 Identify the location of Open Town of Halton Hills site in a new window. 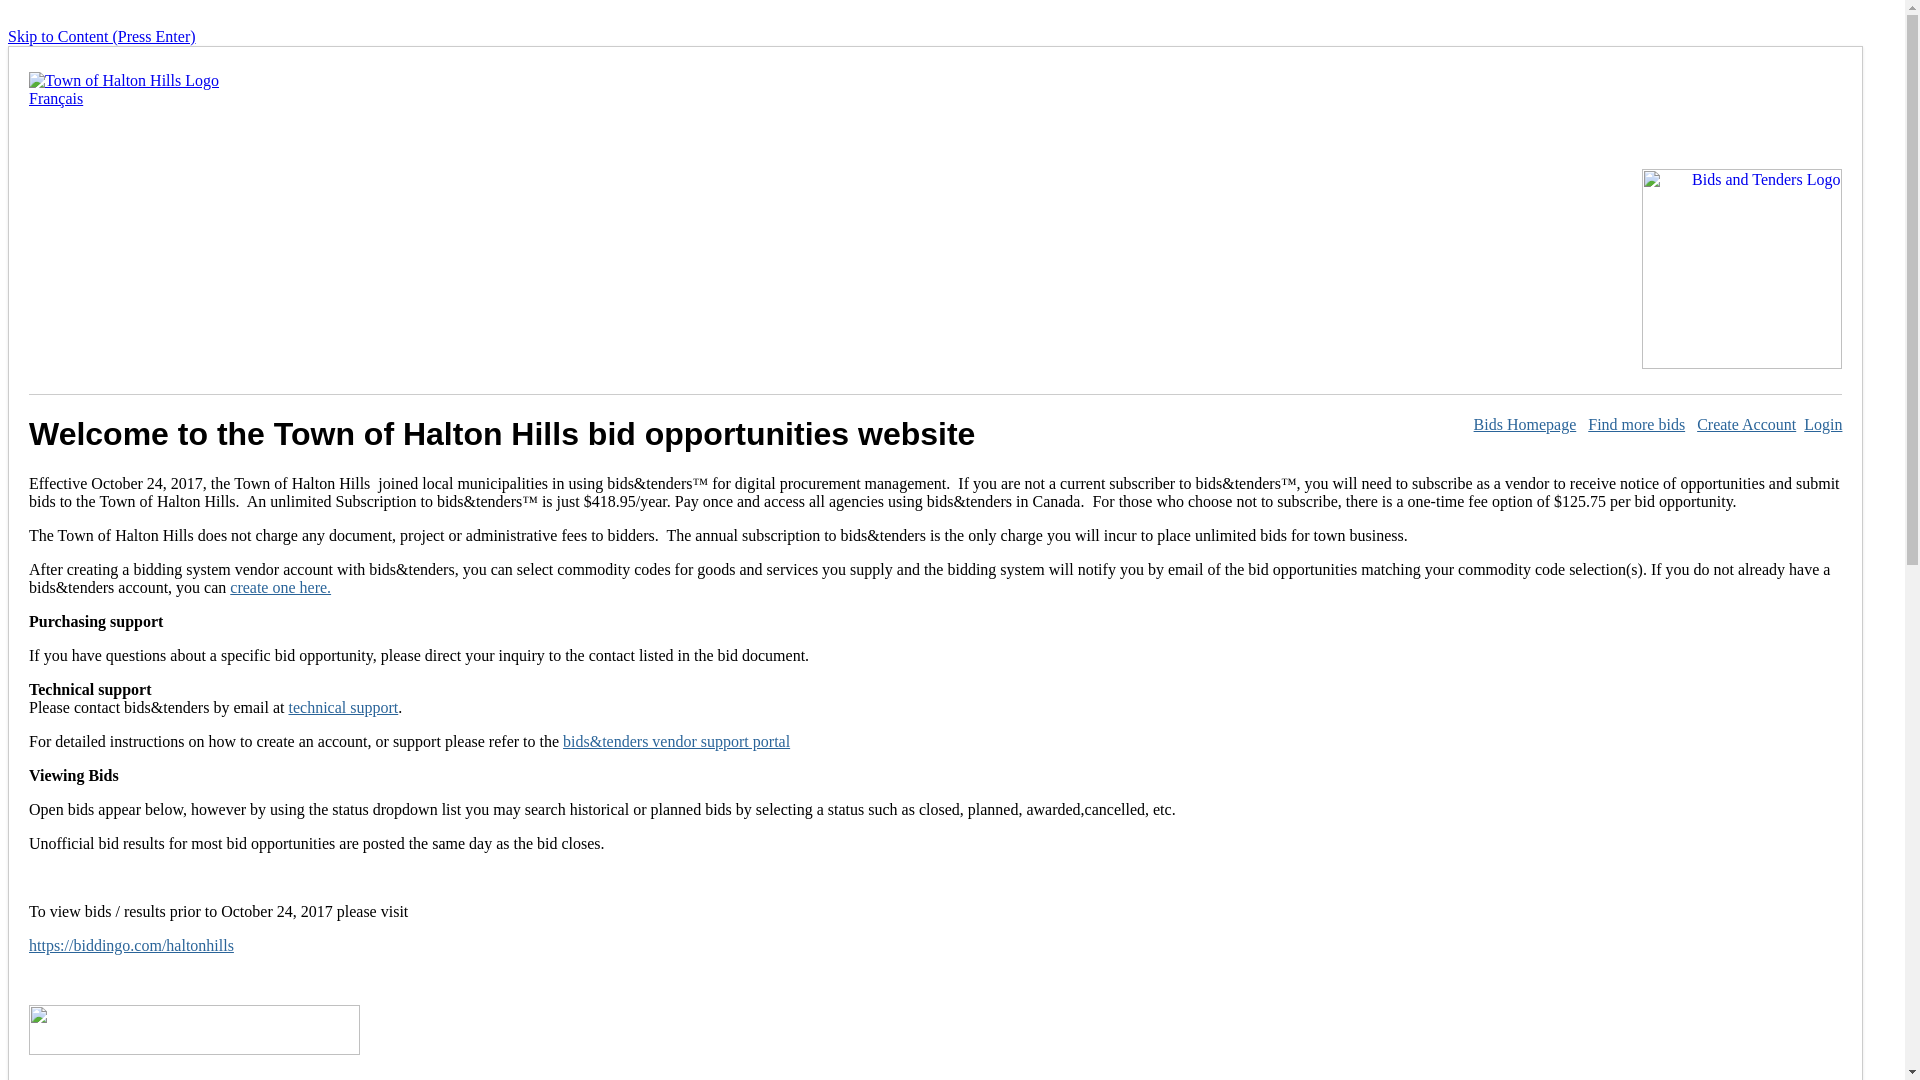
(124, 80).